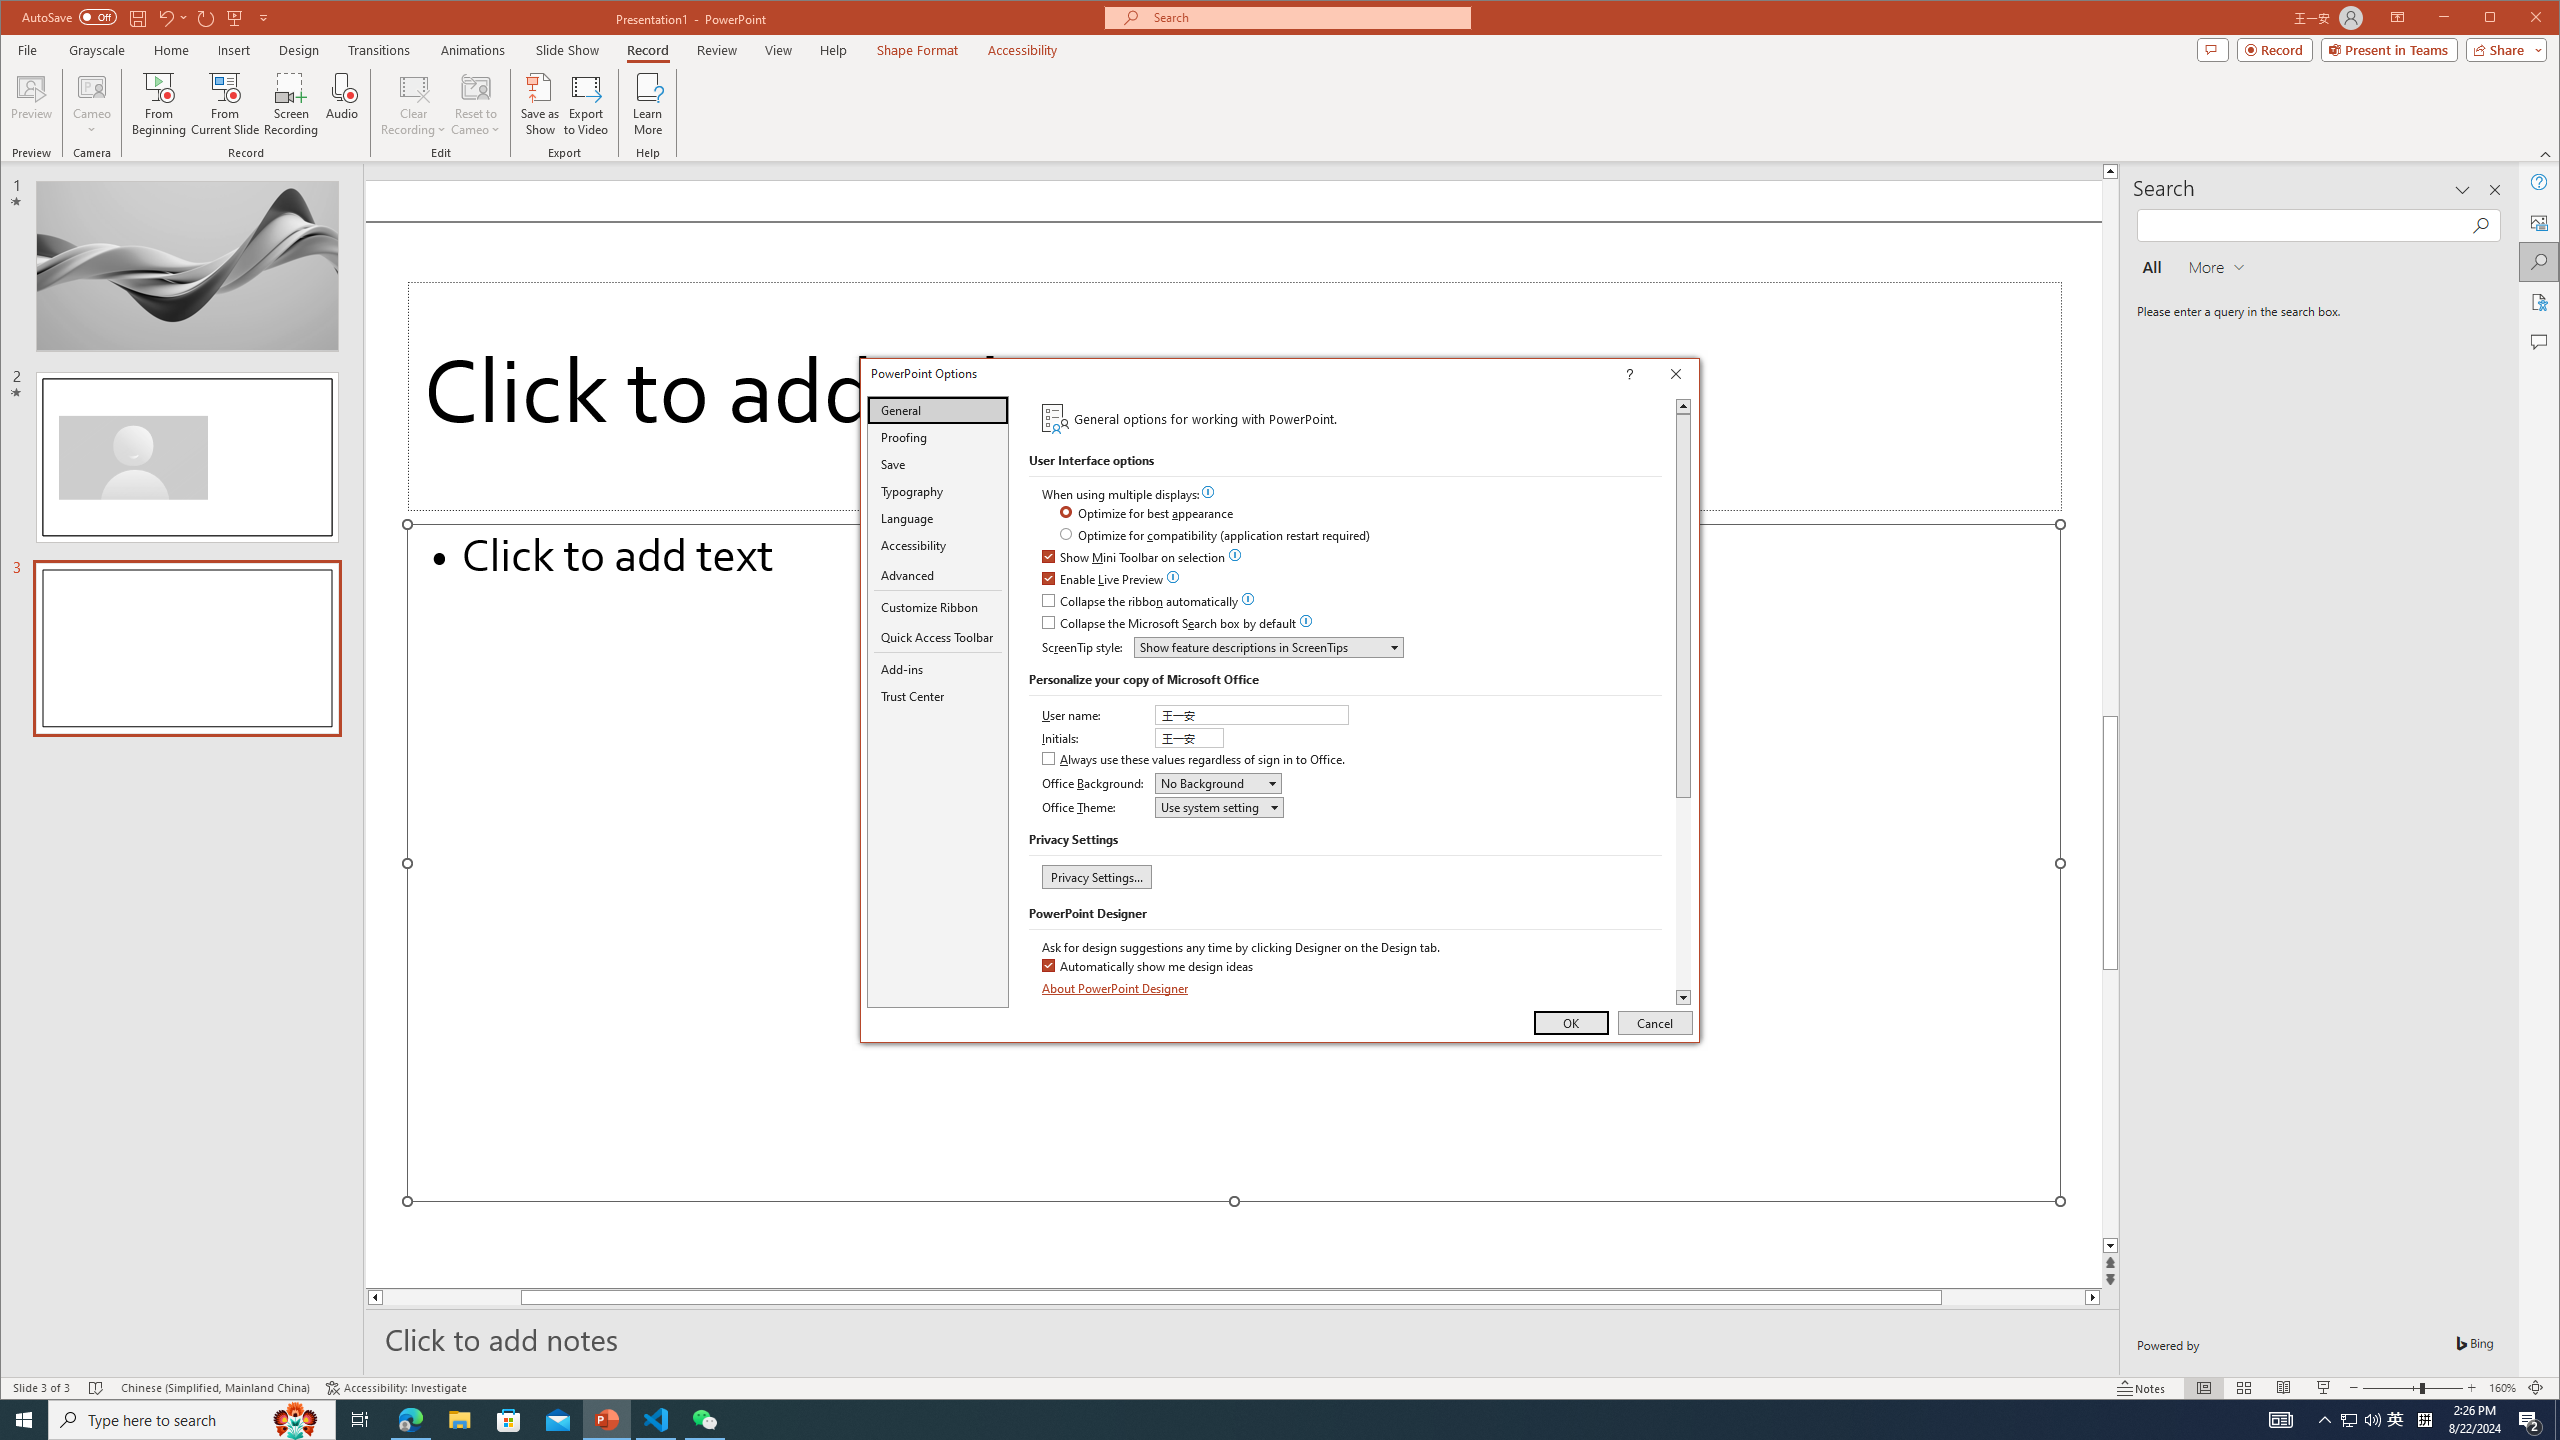  I want to click on Enable Live Preview, so click(1104, 580).